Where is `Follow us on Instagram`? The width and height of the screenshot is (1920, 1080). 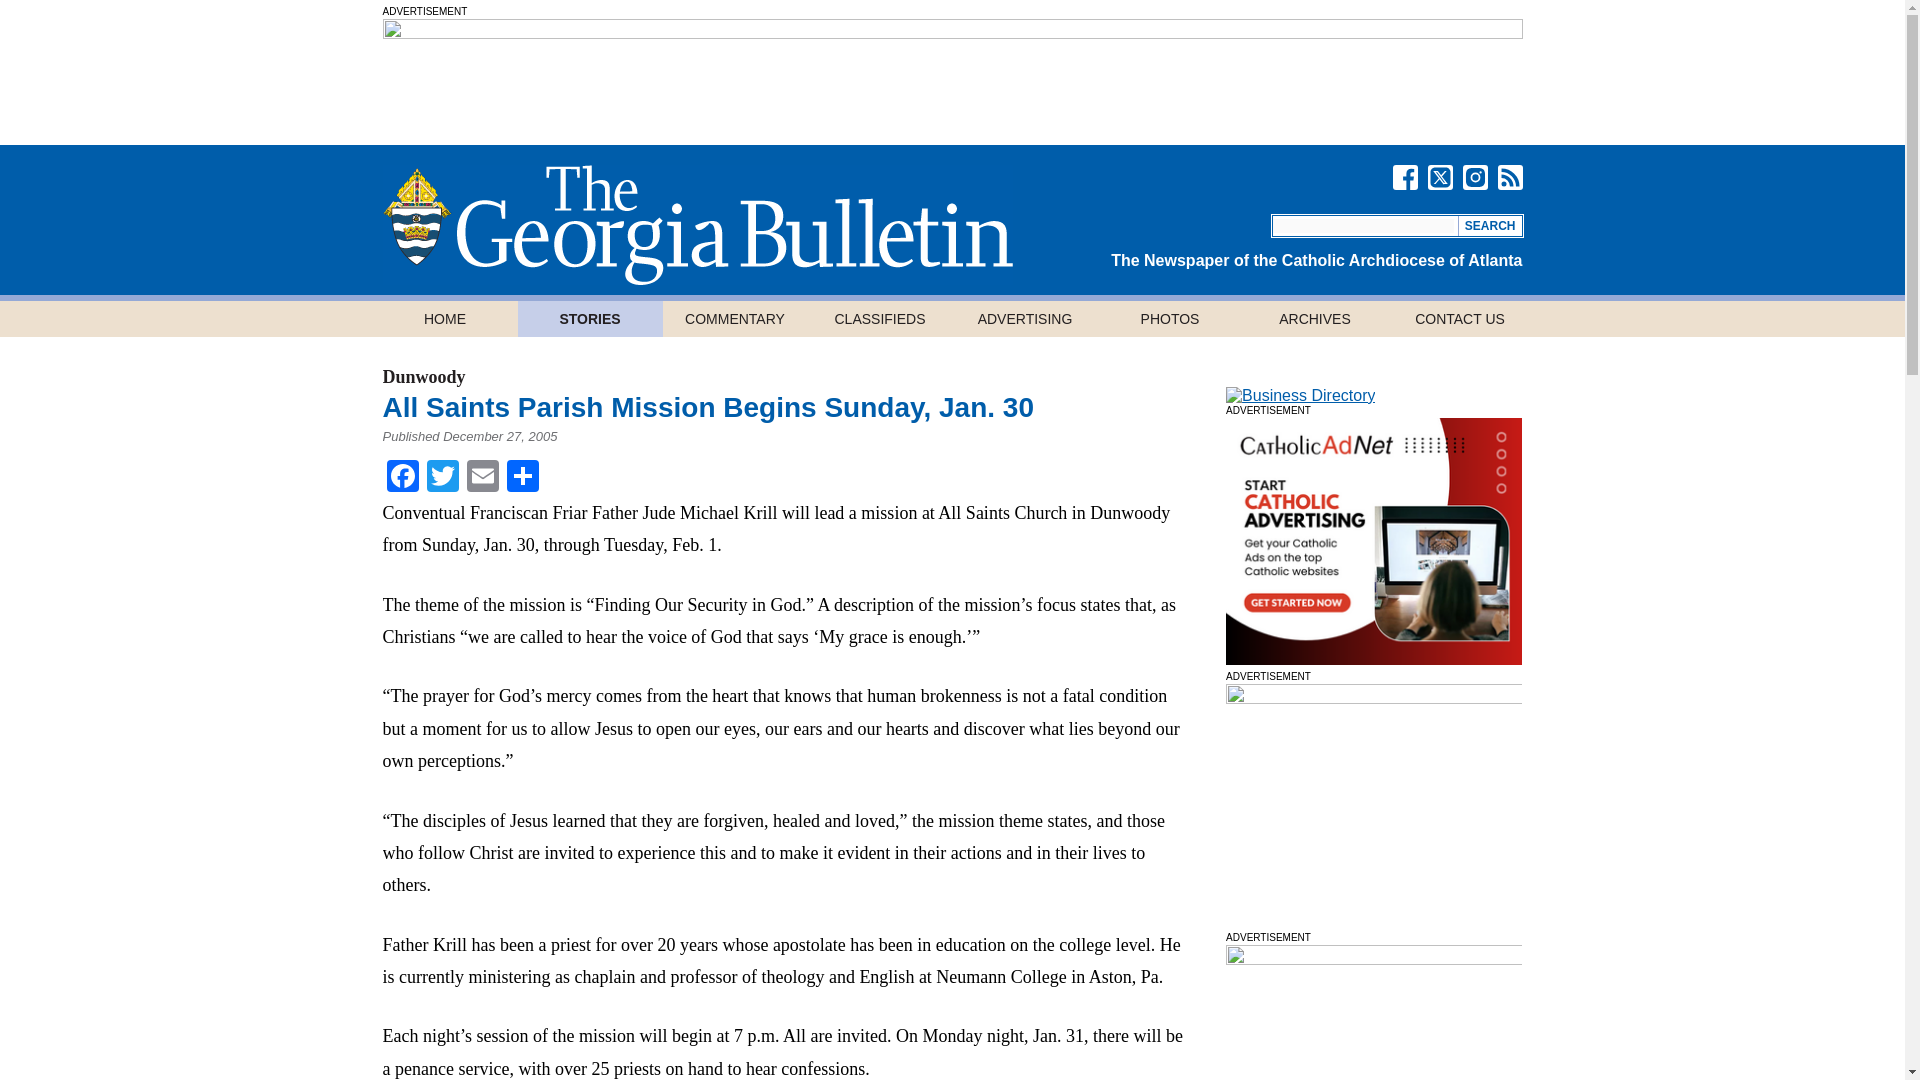 Follow us on Instagram is located at coordinates (1474, 178).